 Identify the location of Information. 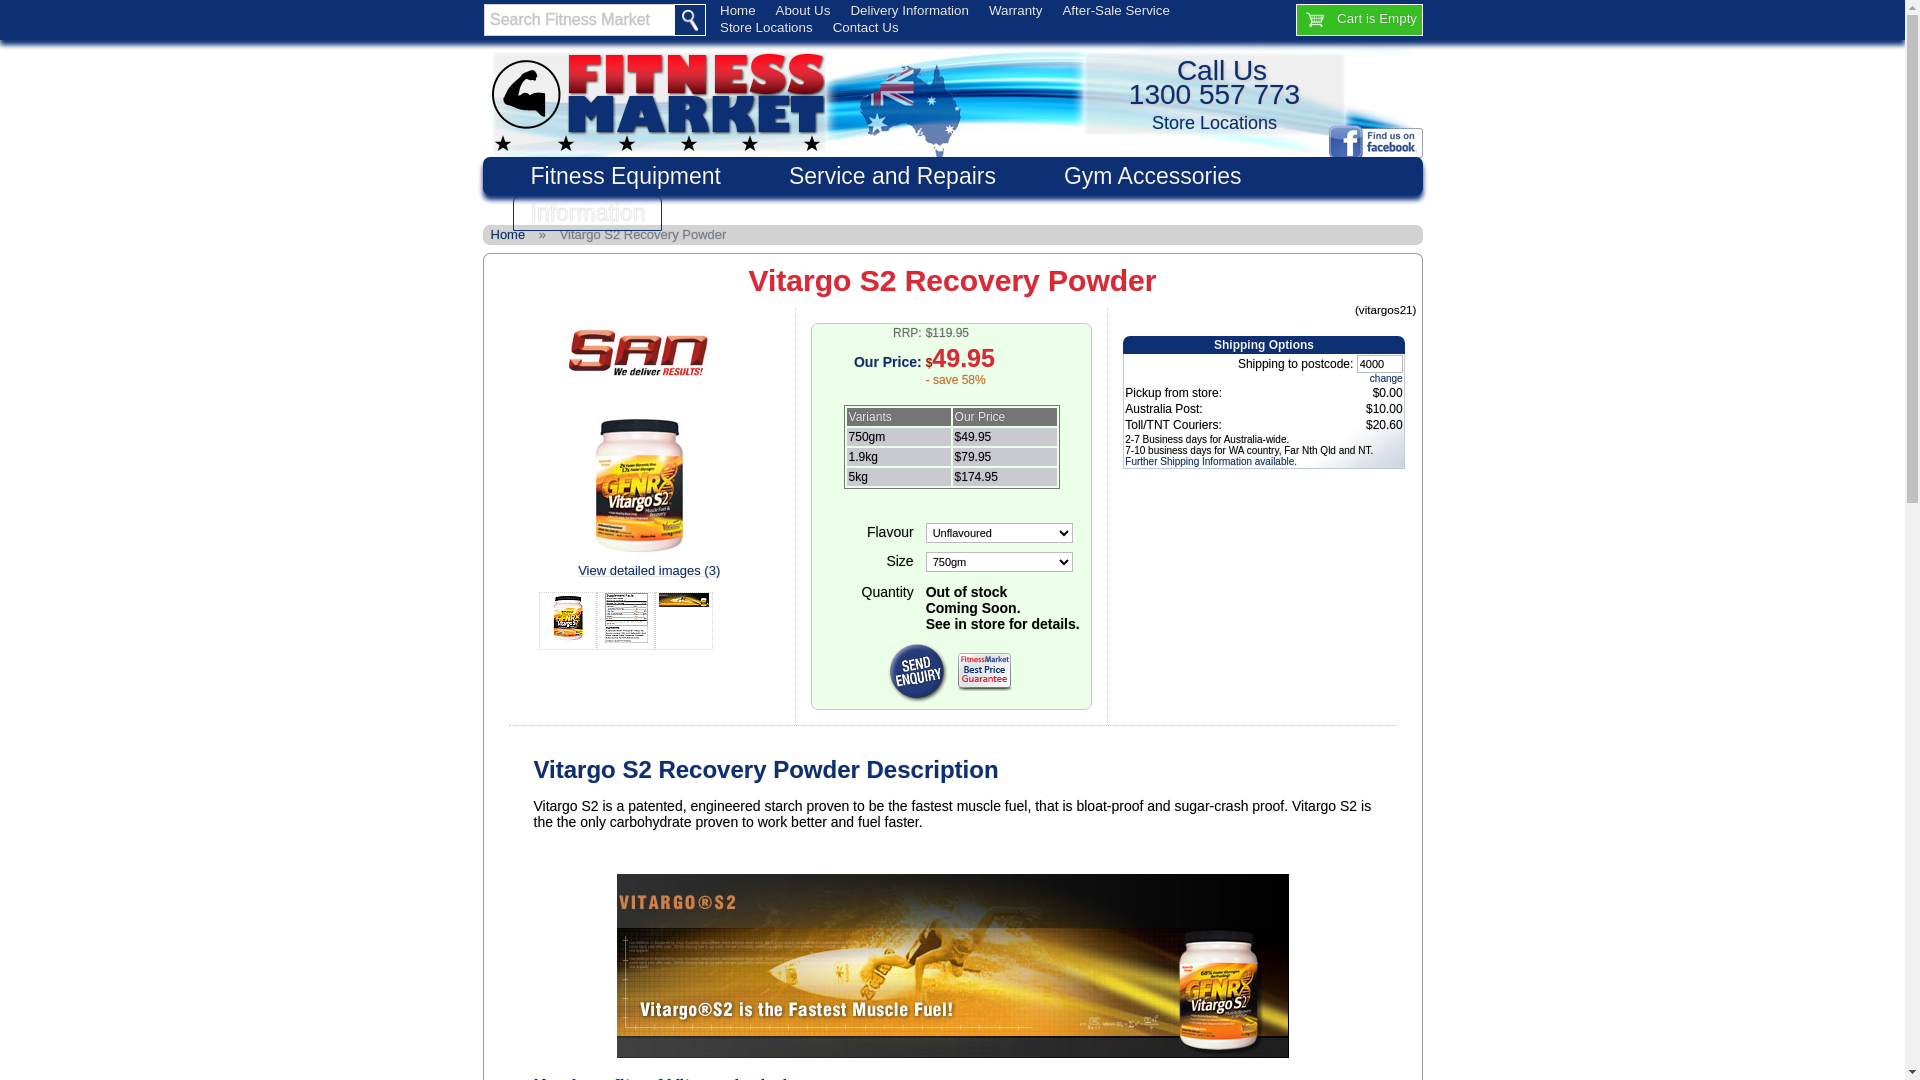
(586, 213).